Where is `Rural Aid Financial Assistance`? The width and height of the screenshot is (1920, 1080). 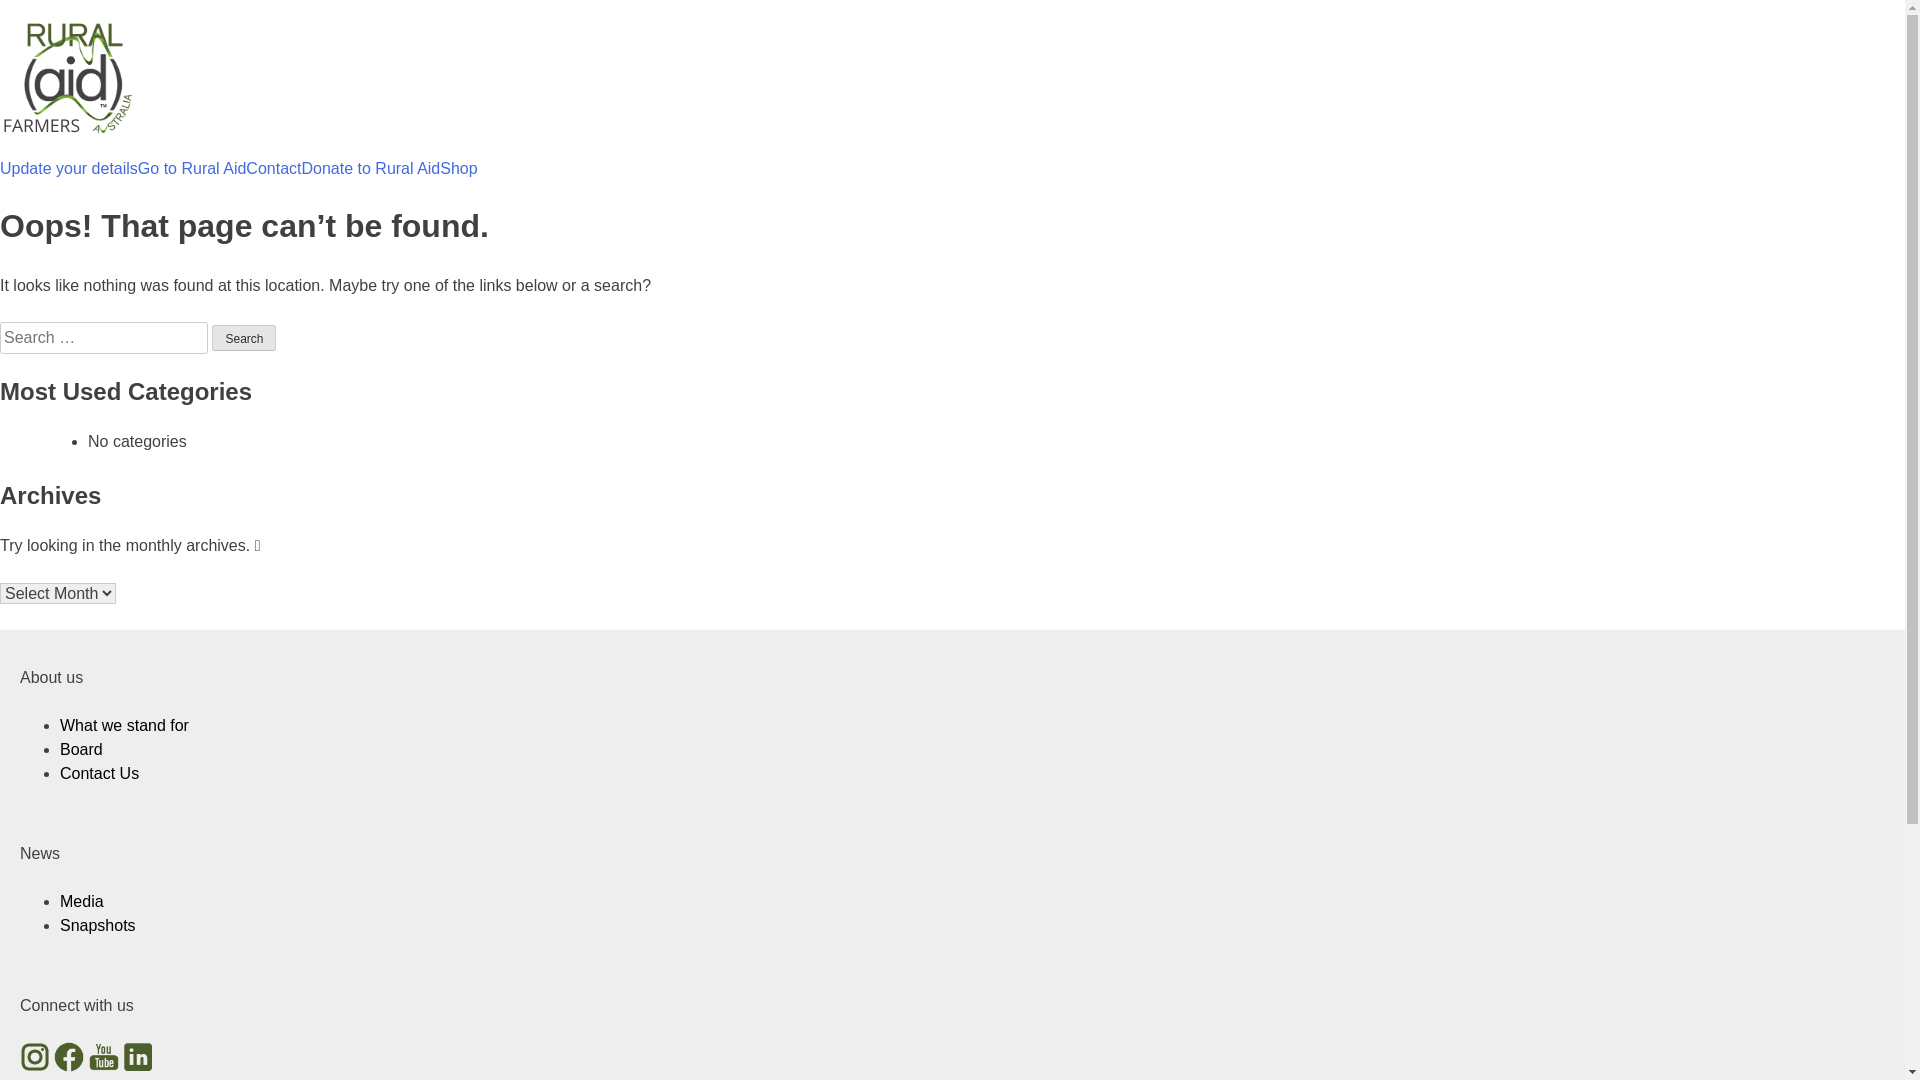 Rural Aid Financial Assistance is located at coordinates (107, 184).